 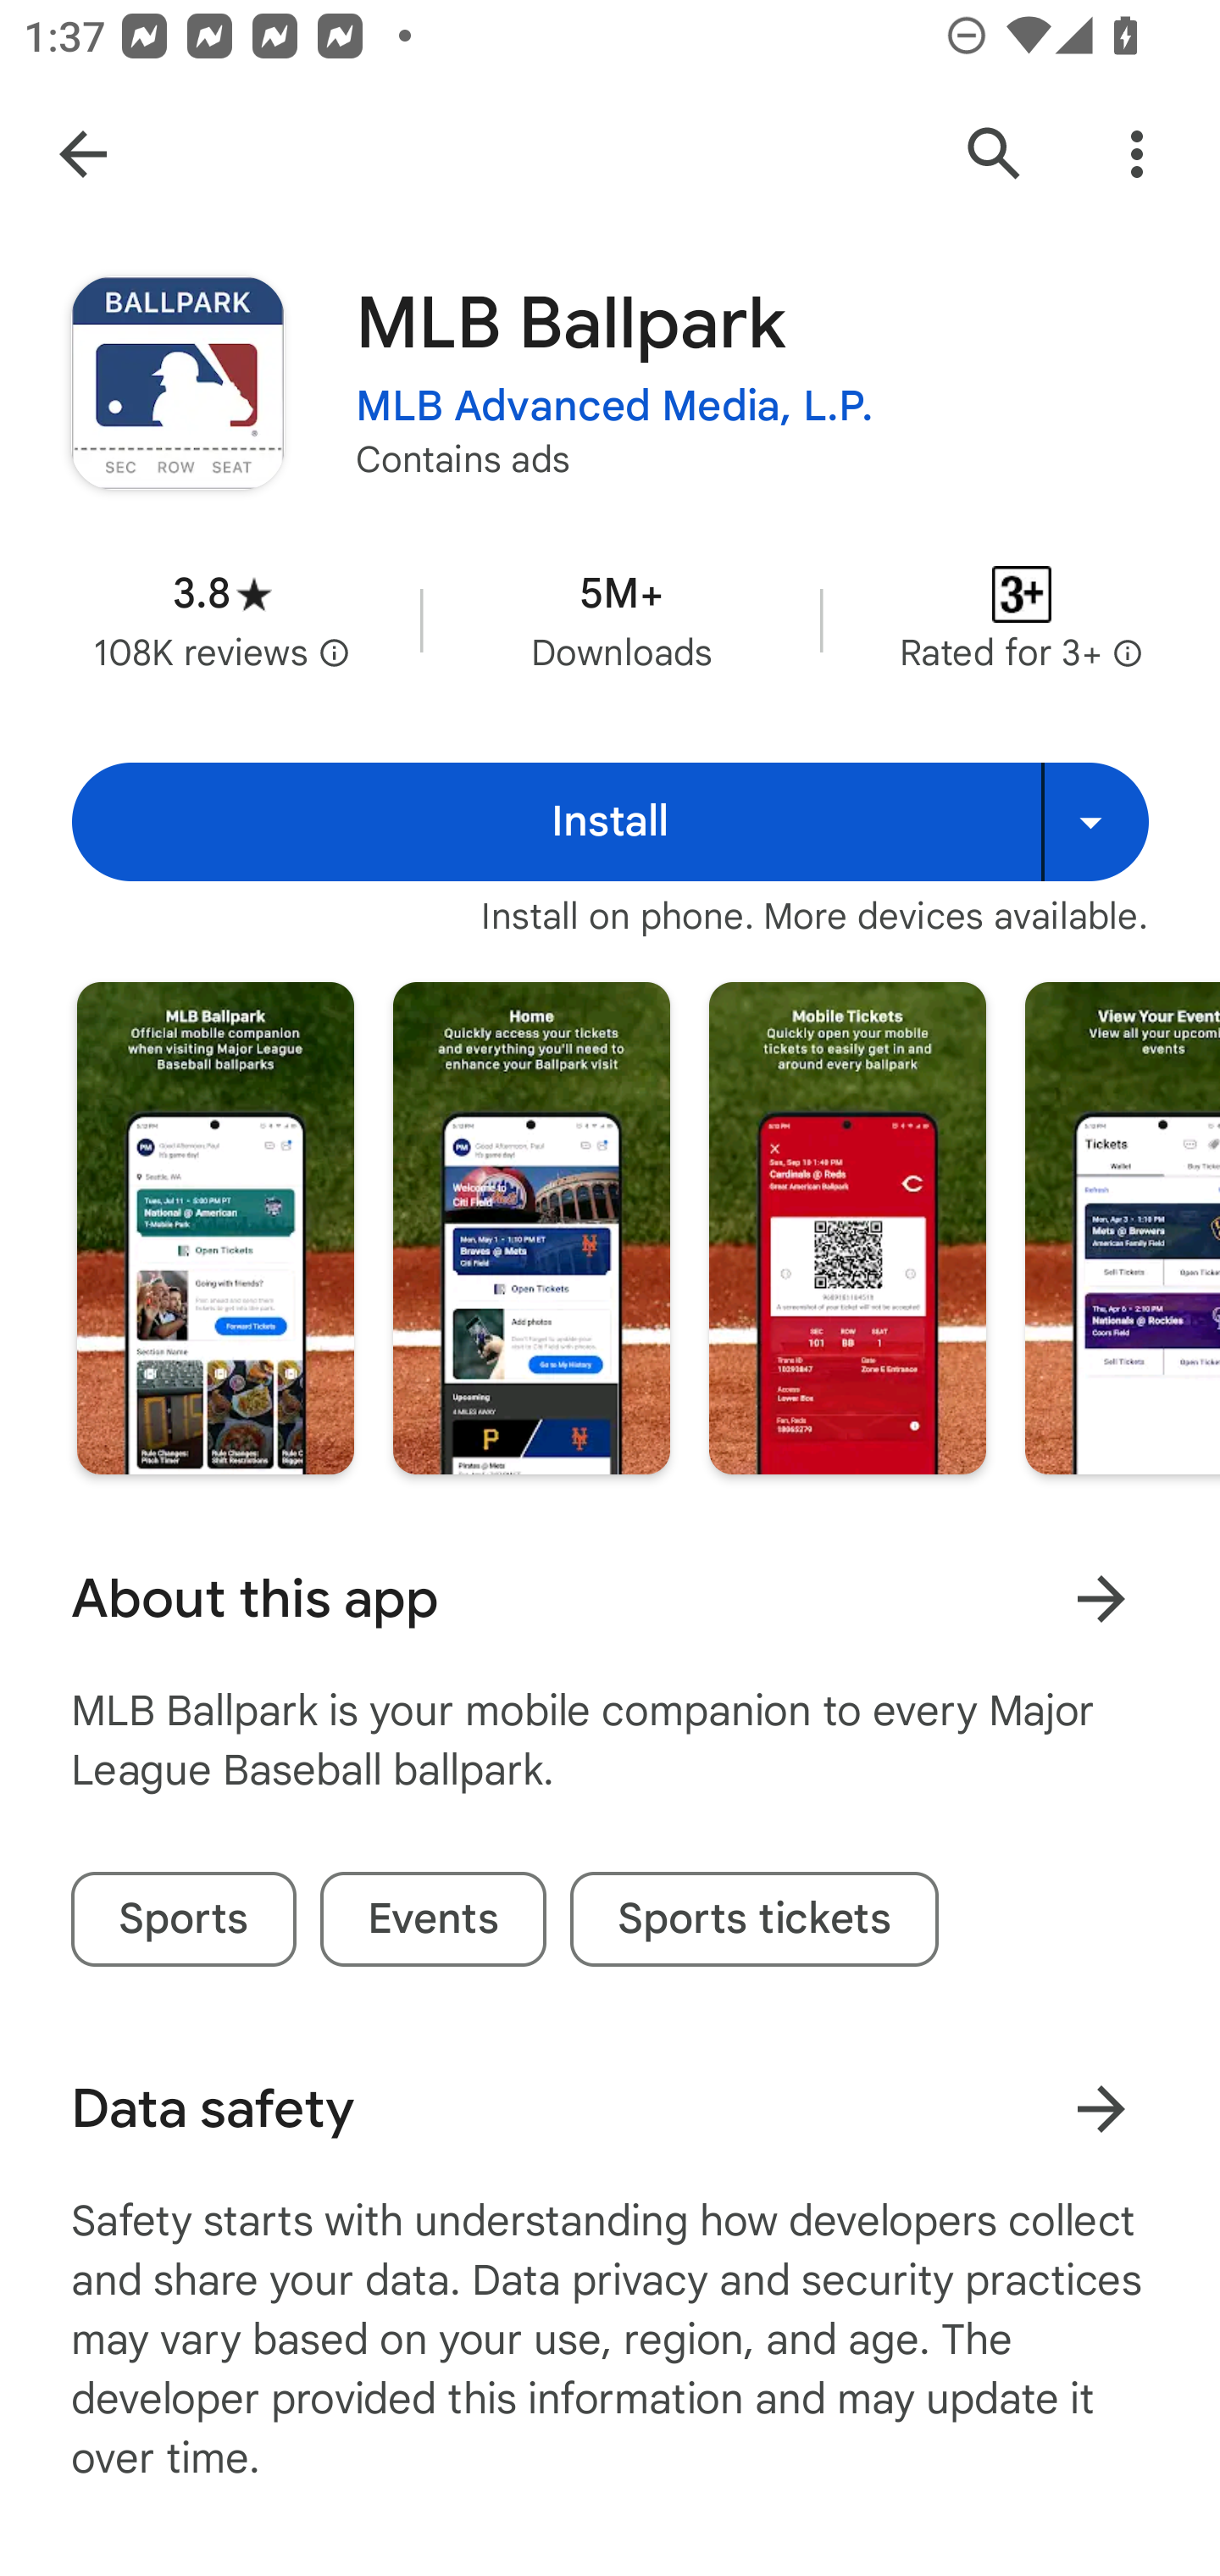 What do you see at coordinates (1137, 154) in the screenshot?
I see `More Options` at bounding box center [1137, 154].